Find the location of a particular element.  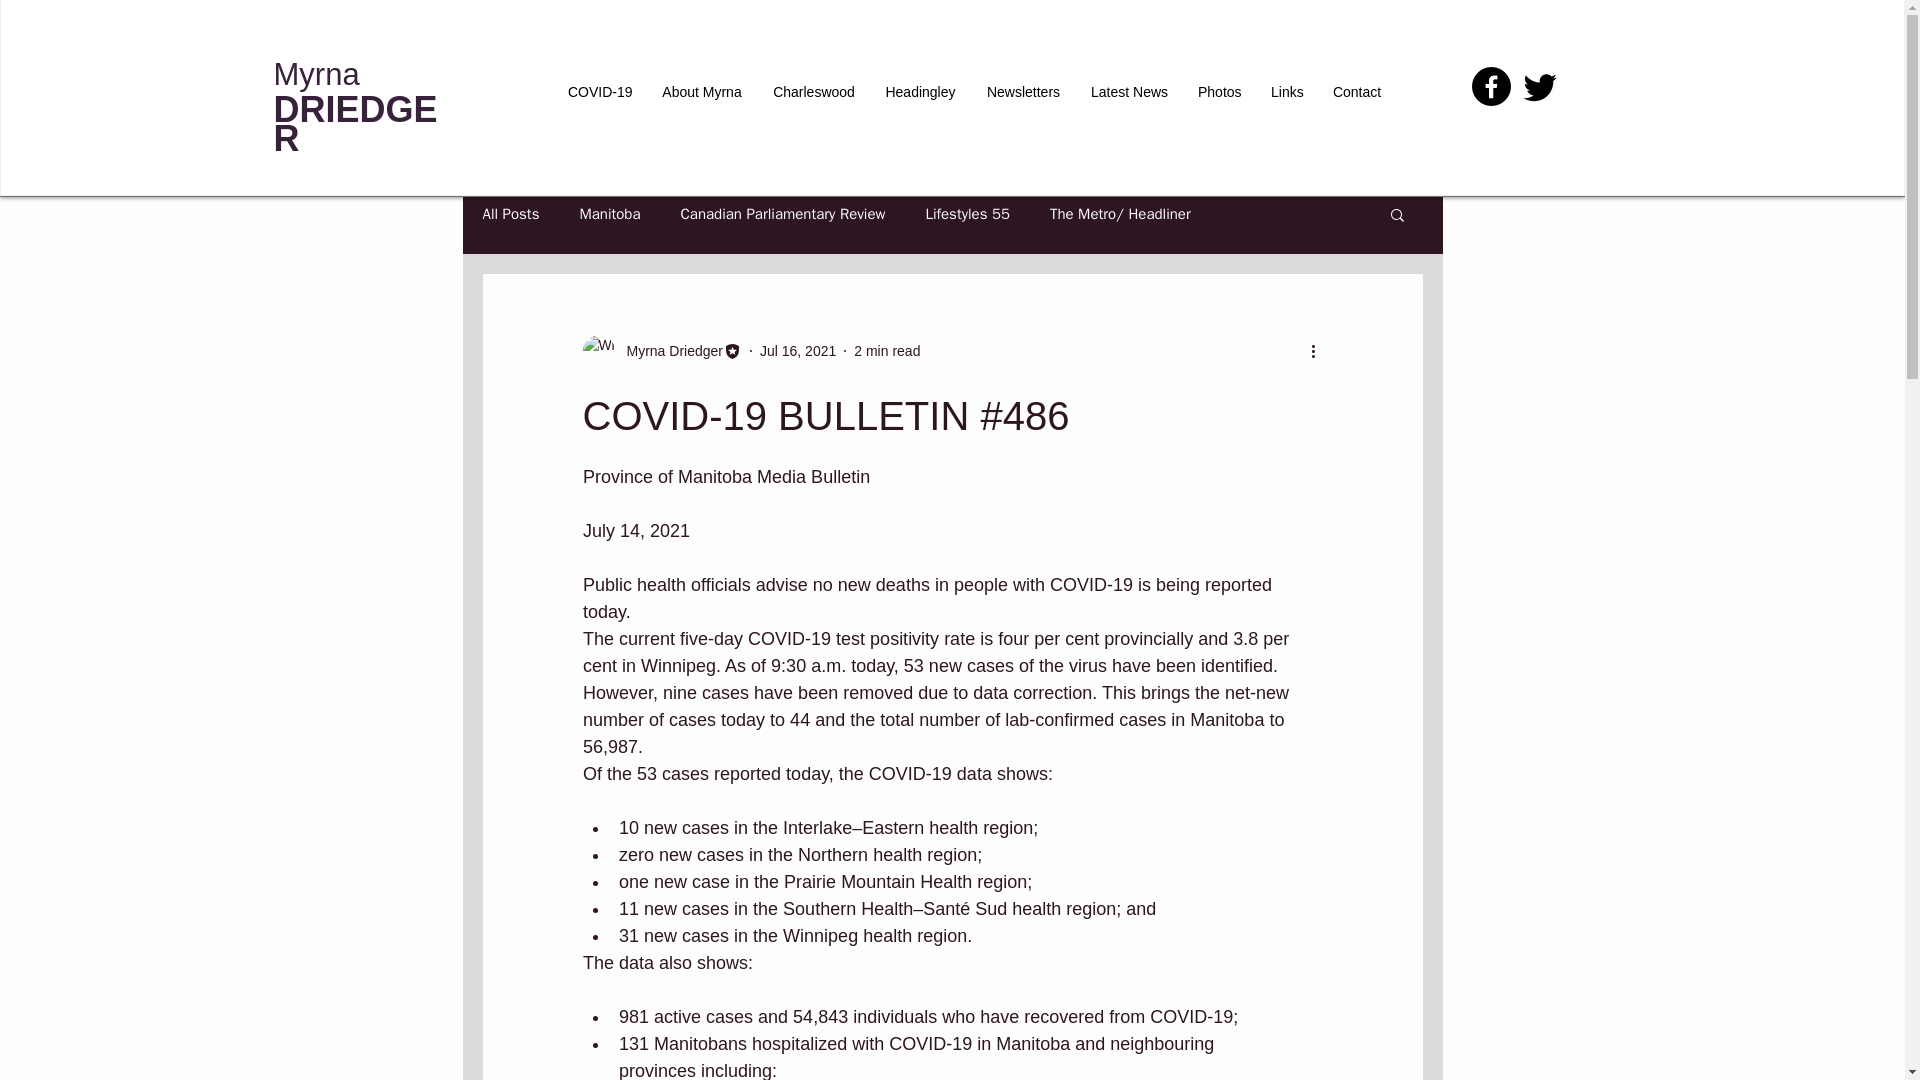

DRIEDGER is located at coordinates (356, 123).